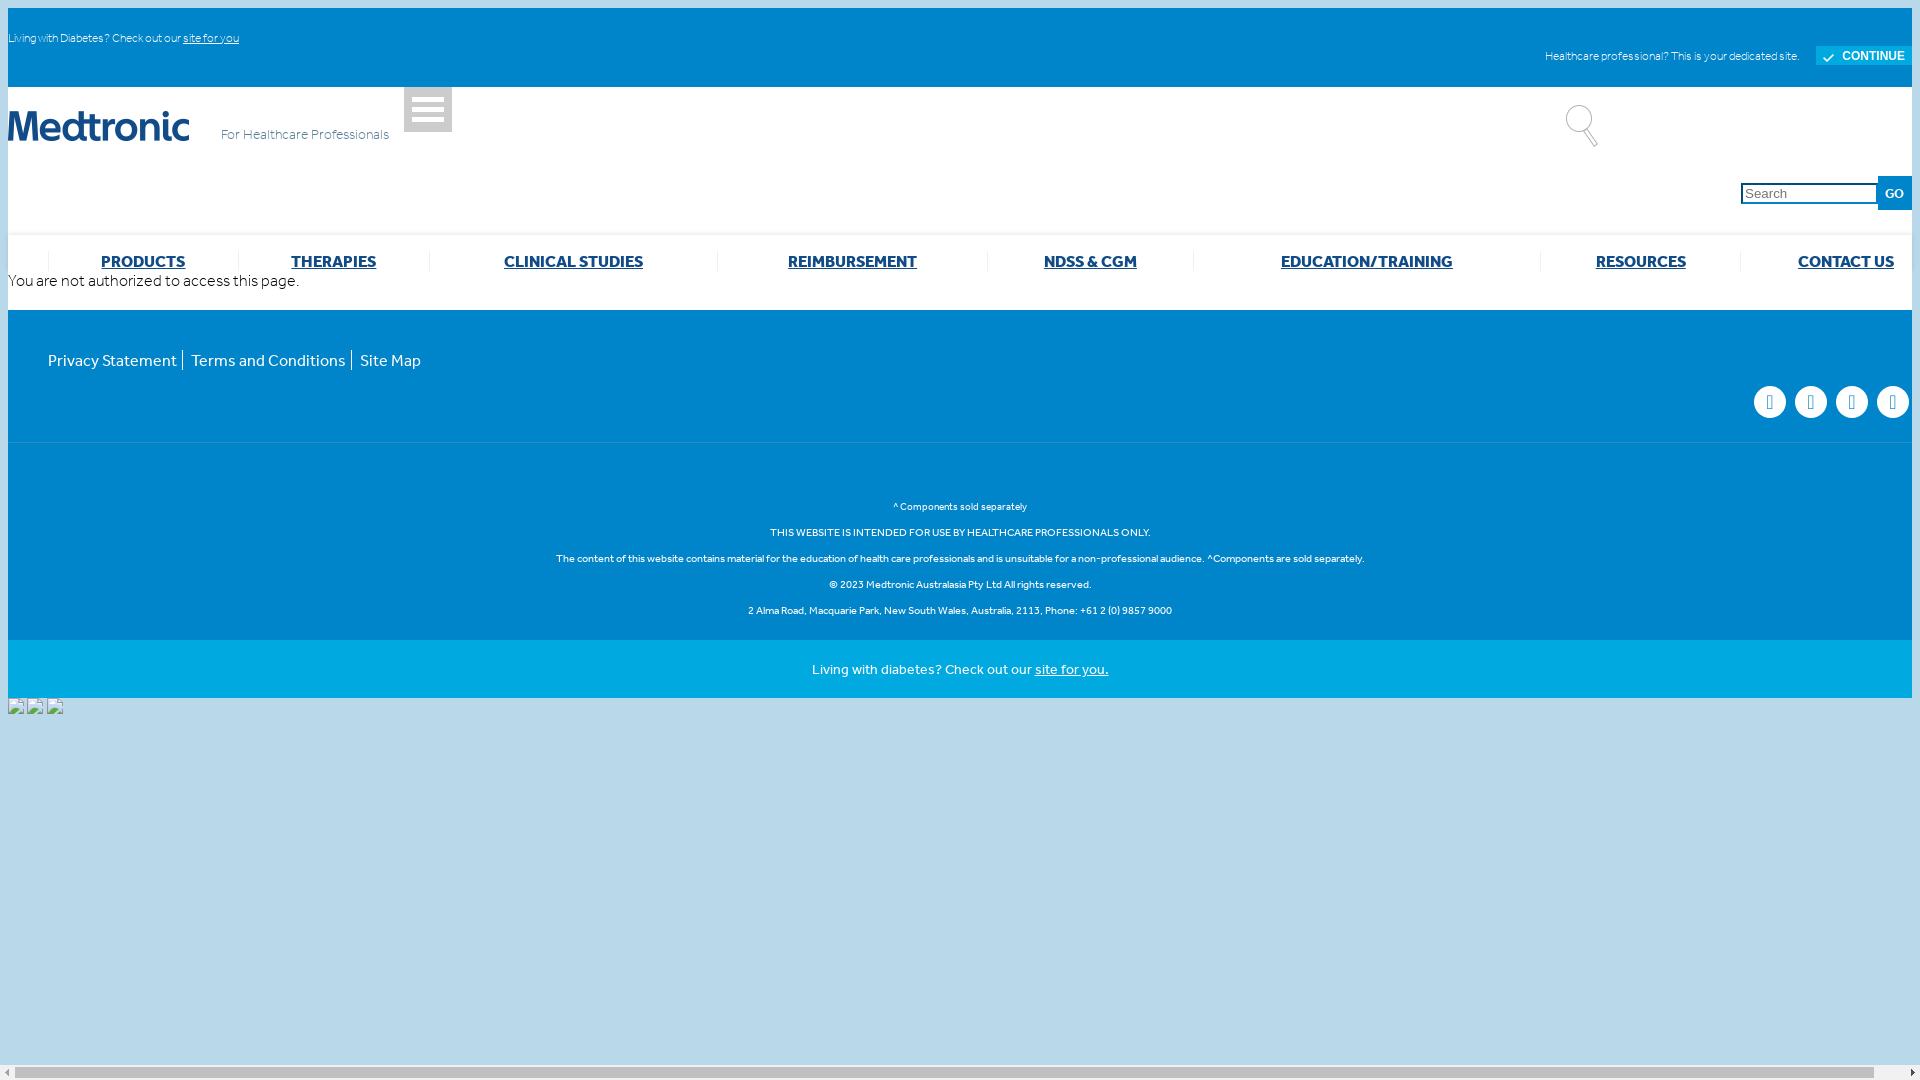 The image size is (1920, 1080). I want to click on Enter the terms you wish to search for., so click(1810, 192).